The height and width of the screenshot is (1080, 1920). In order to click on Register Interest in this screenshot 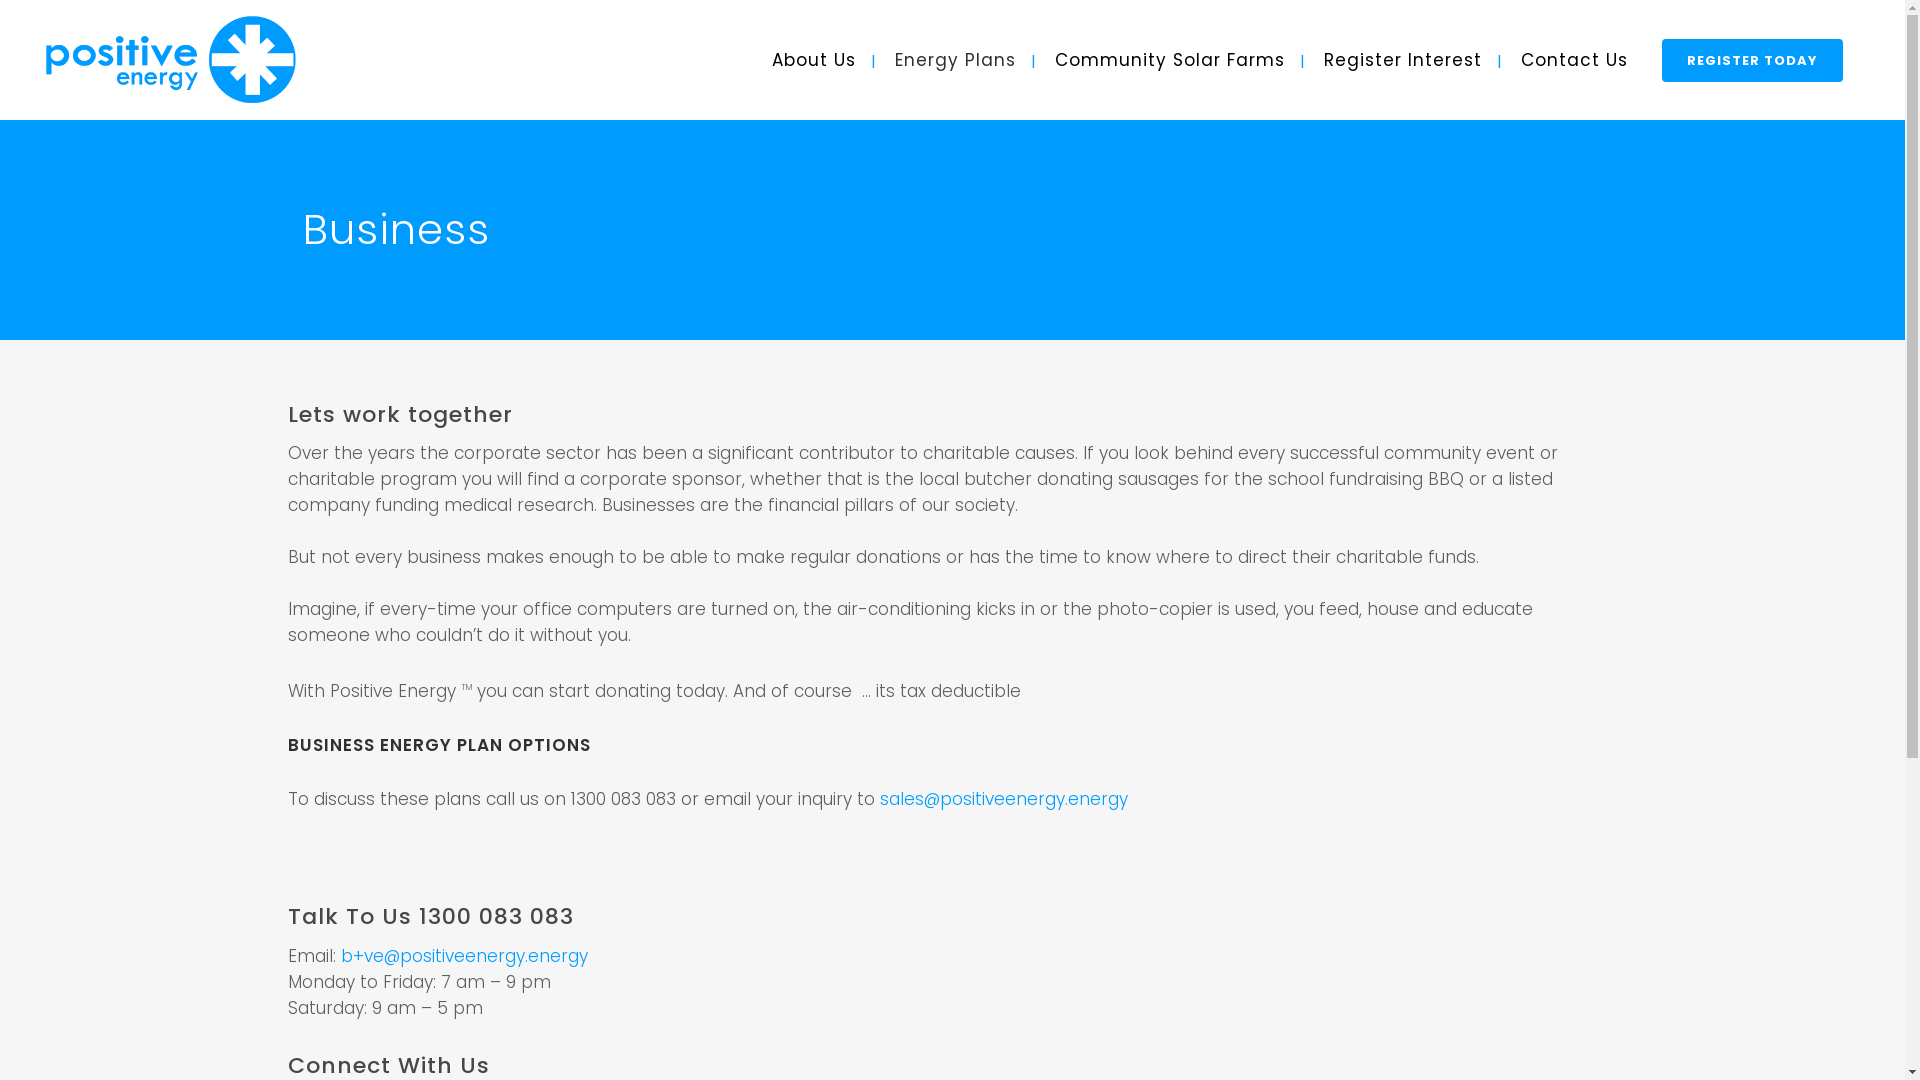, I will do `click(1403, 60)`.